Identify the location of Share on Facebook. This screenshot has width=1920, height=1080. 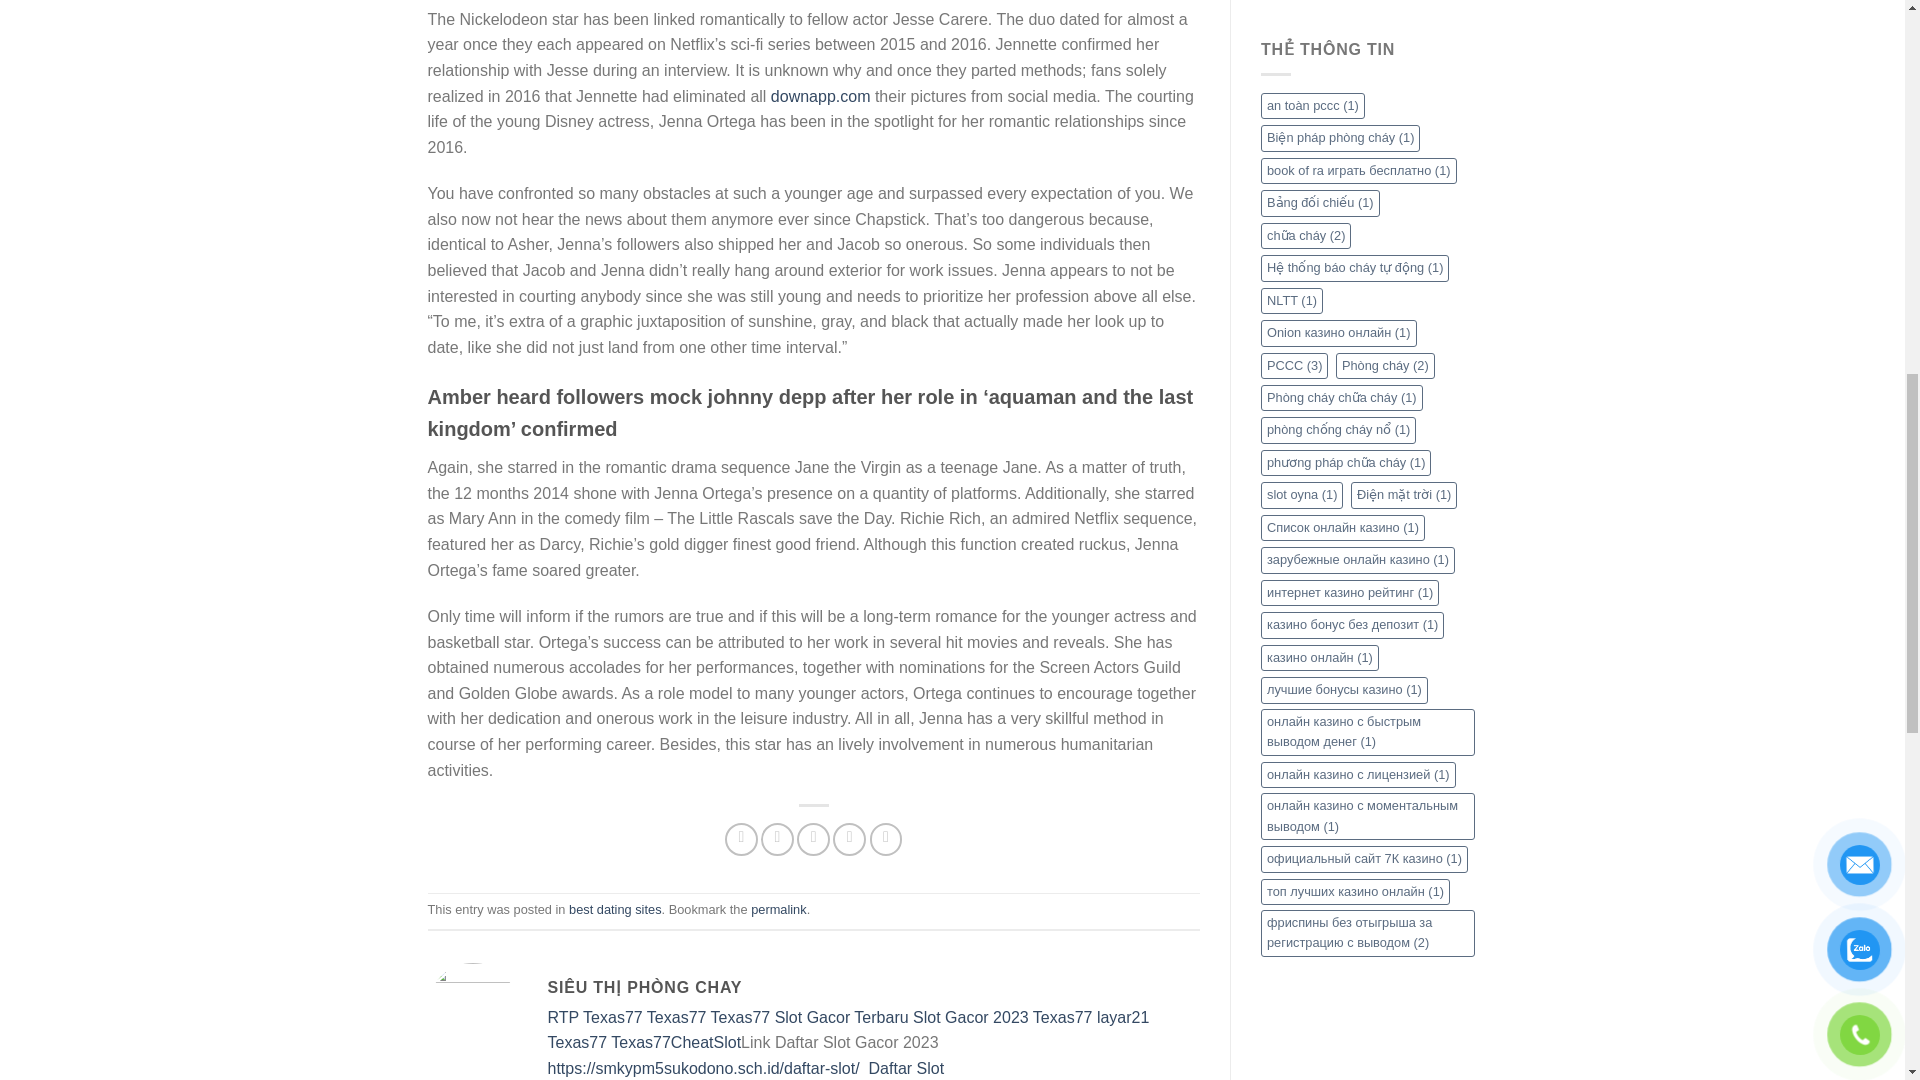
(742, 839).